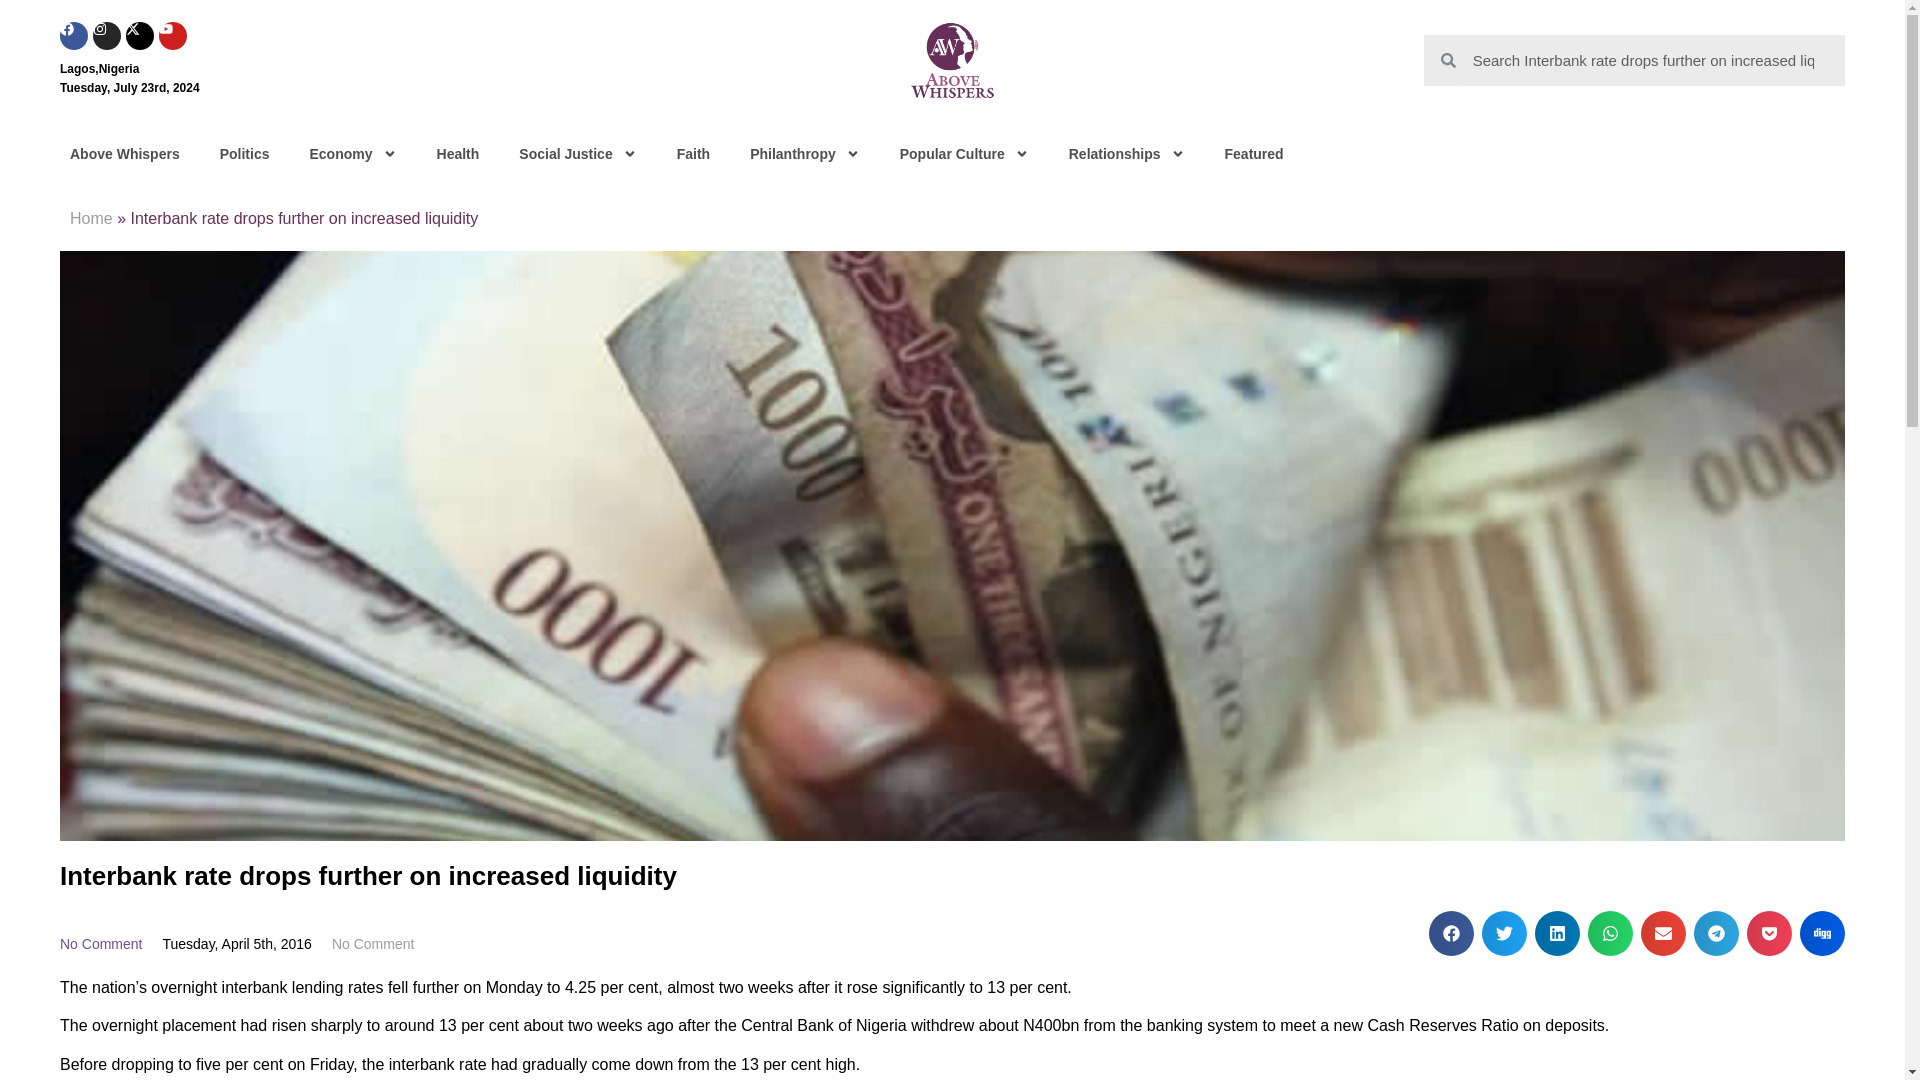 The width and height of the screenshot is (1920, 1080). Describe the element at coordinates (692, 154) in the screenshot. I see `Faith` at that location.